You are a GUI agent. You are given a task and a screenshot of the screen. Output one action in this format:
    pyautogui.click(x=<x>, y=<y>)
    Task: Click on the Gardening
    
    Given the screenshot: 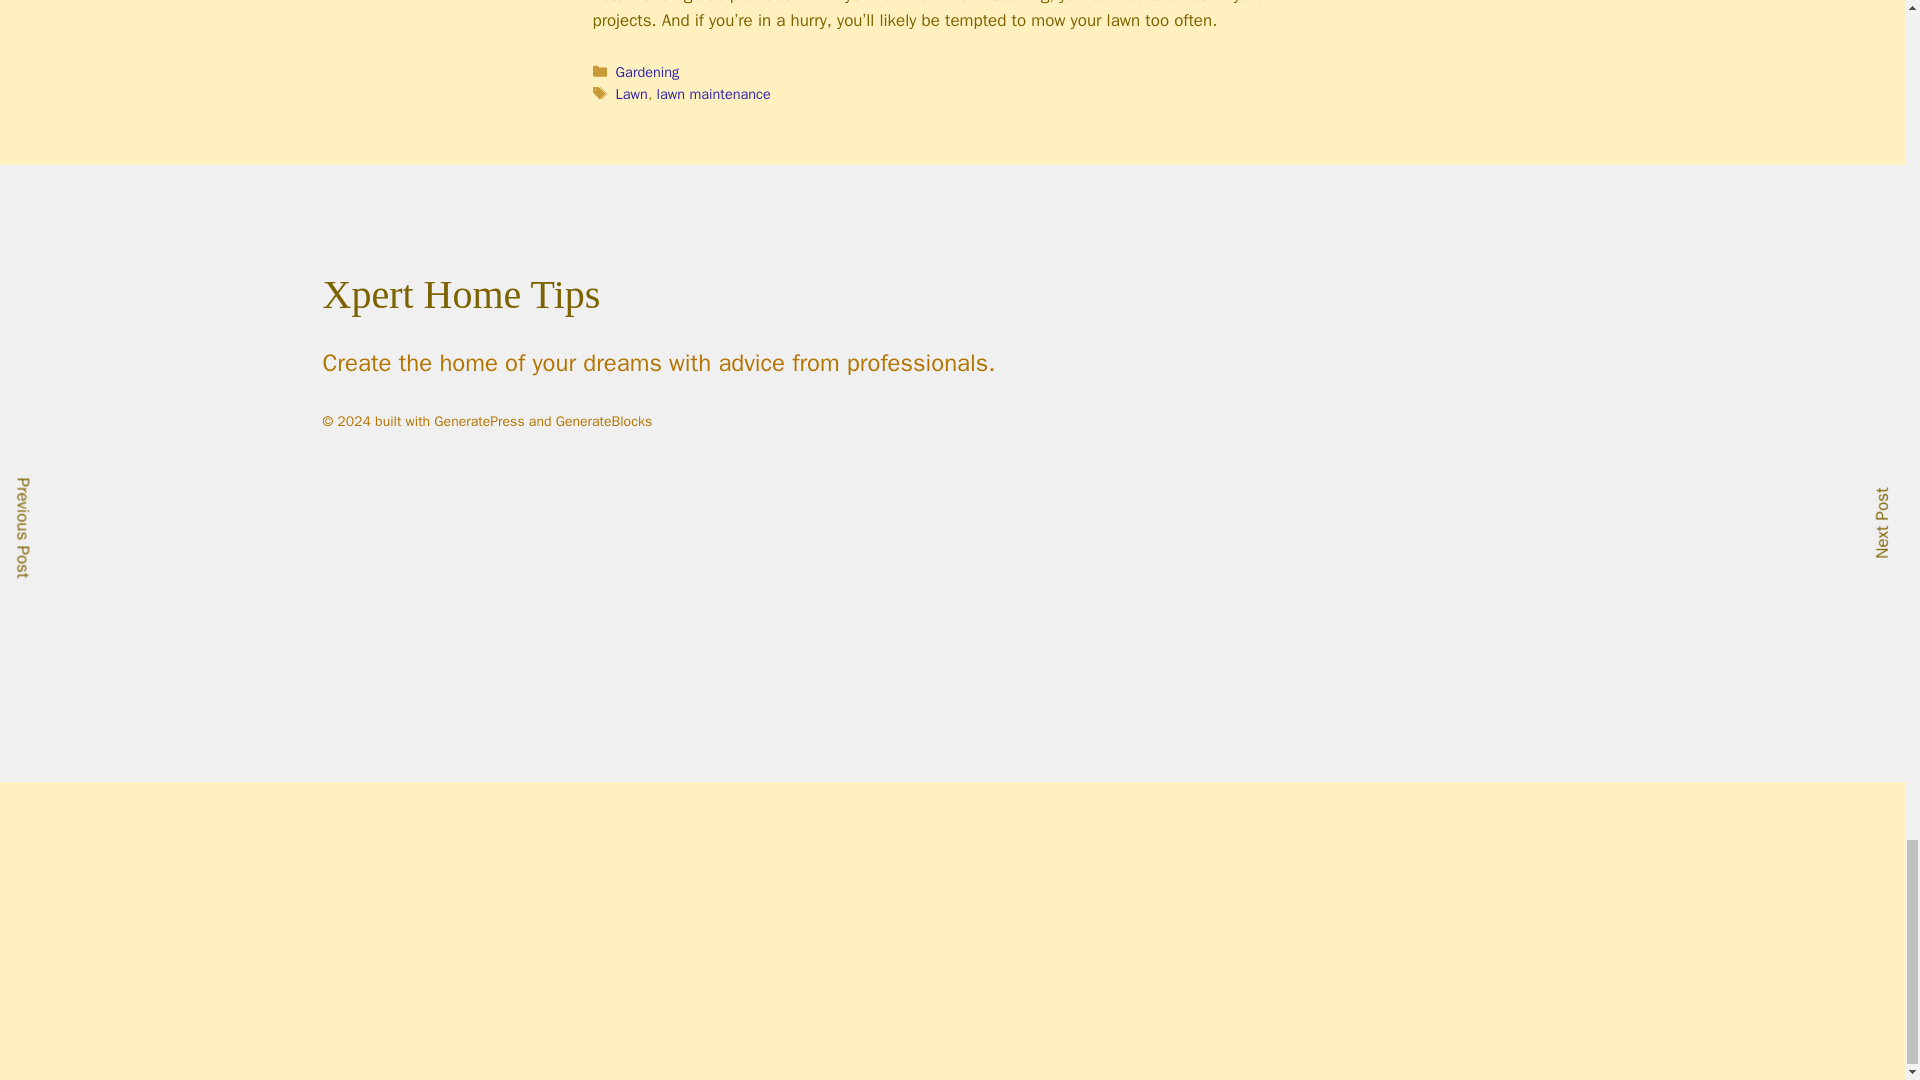 What is the action you would take?
    pyautogui.click(x=648, y=72)
    